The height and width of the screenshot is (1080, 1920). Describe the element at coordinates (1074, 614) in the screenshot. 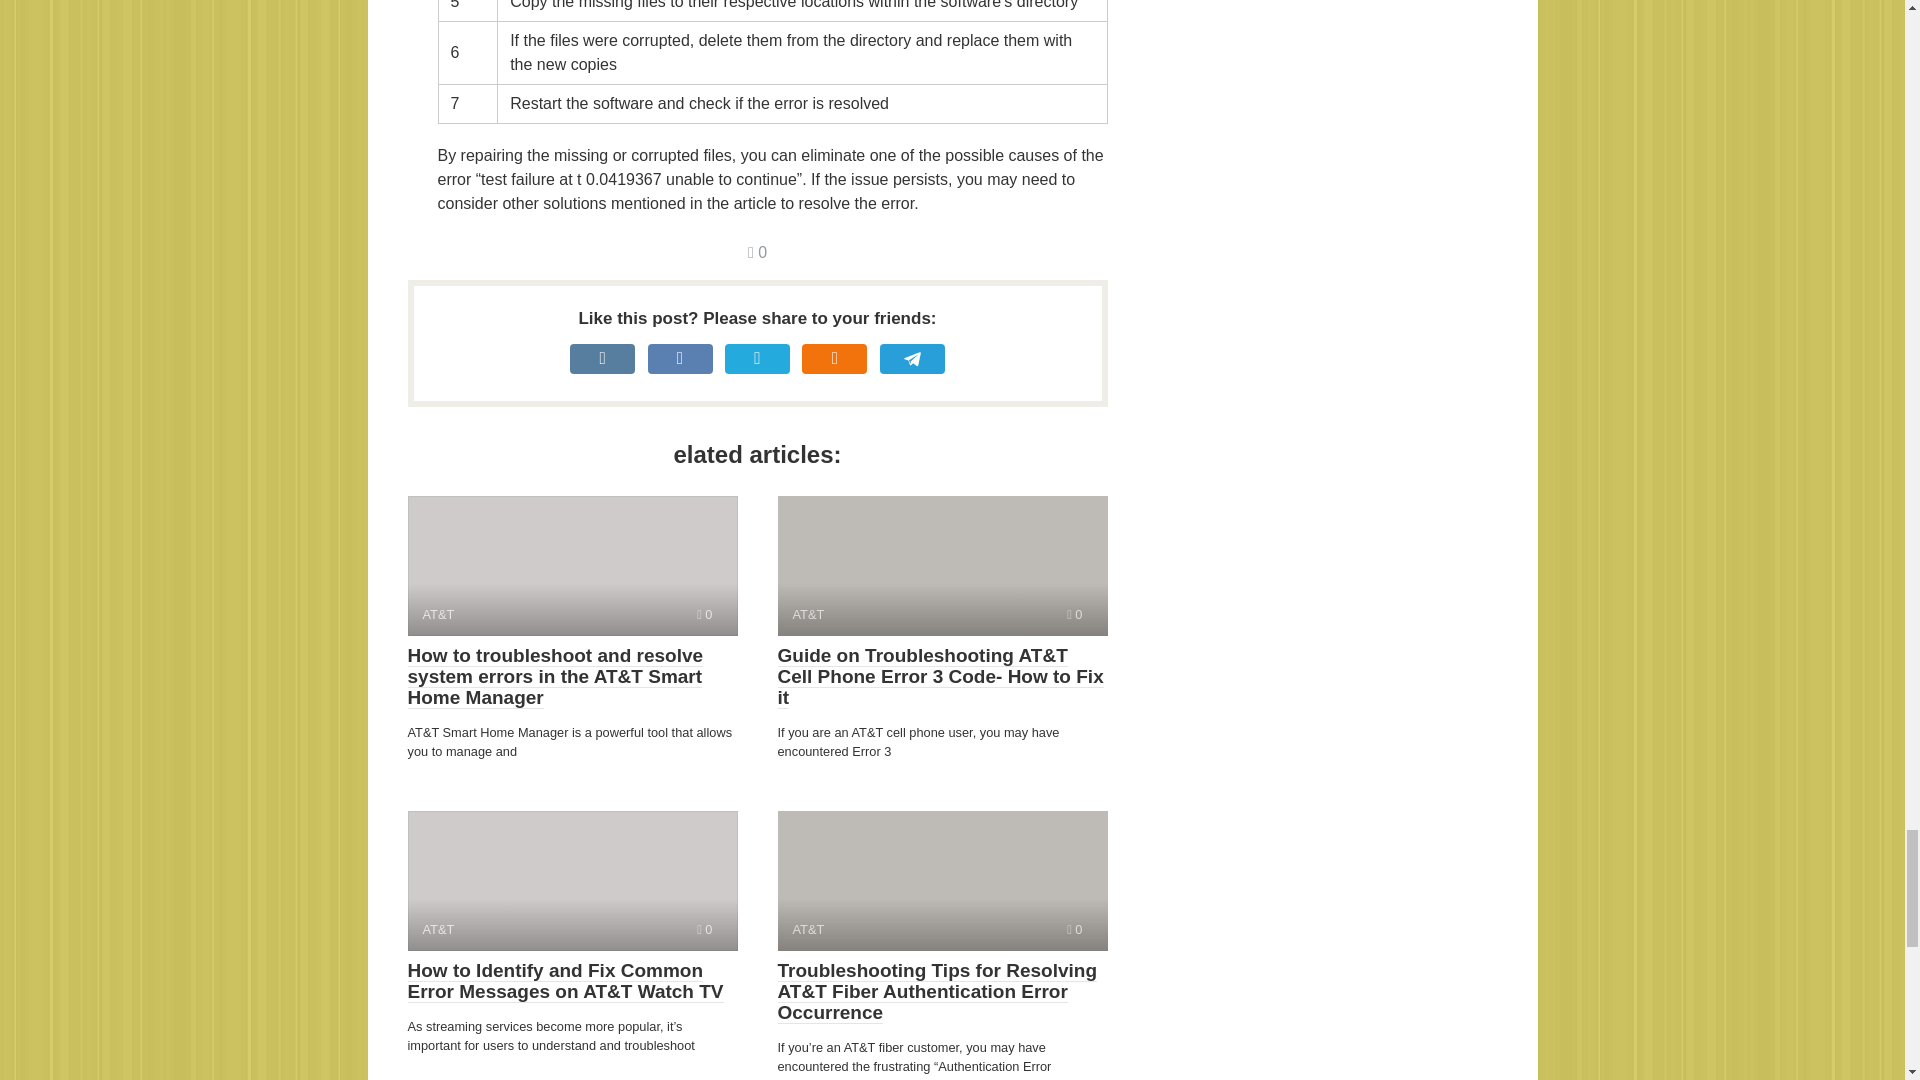

I see `Comments` at that location.